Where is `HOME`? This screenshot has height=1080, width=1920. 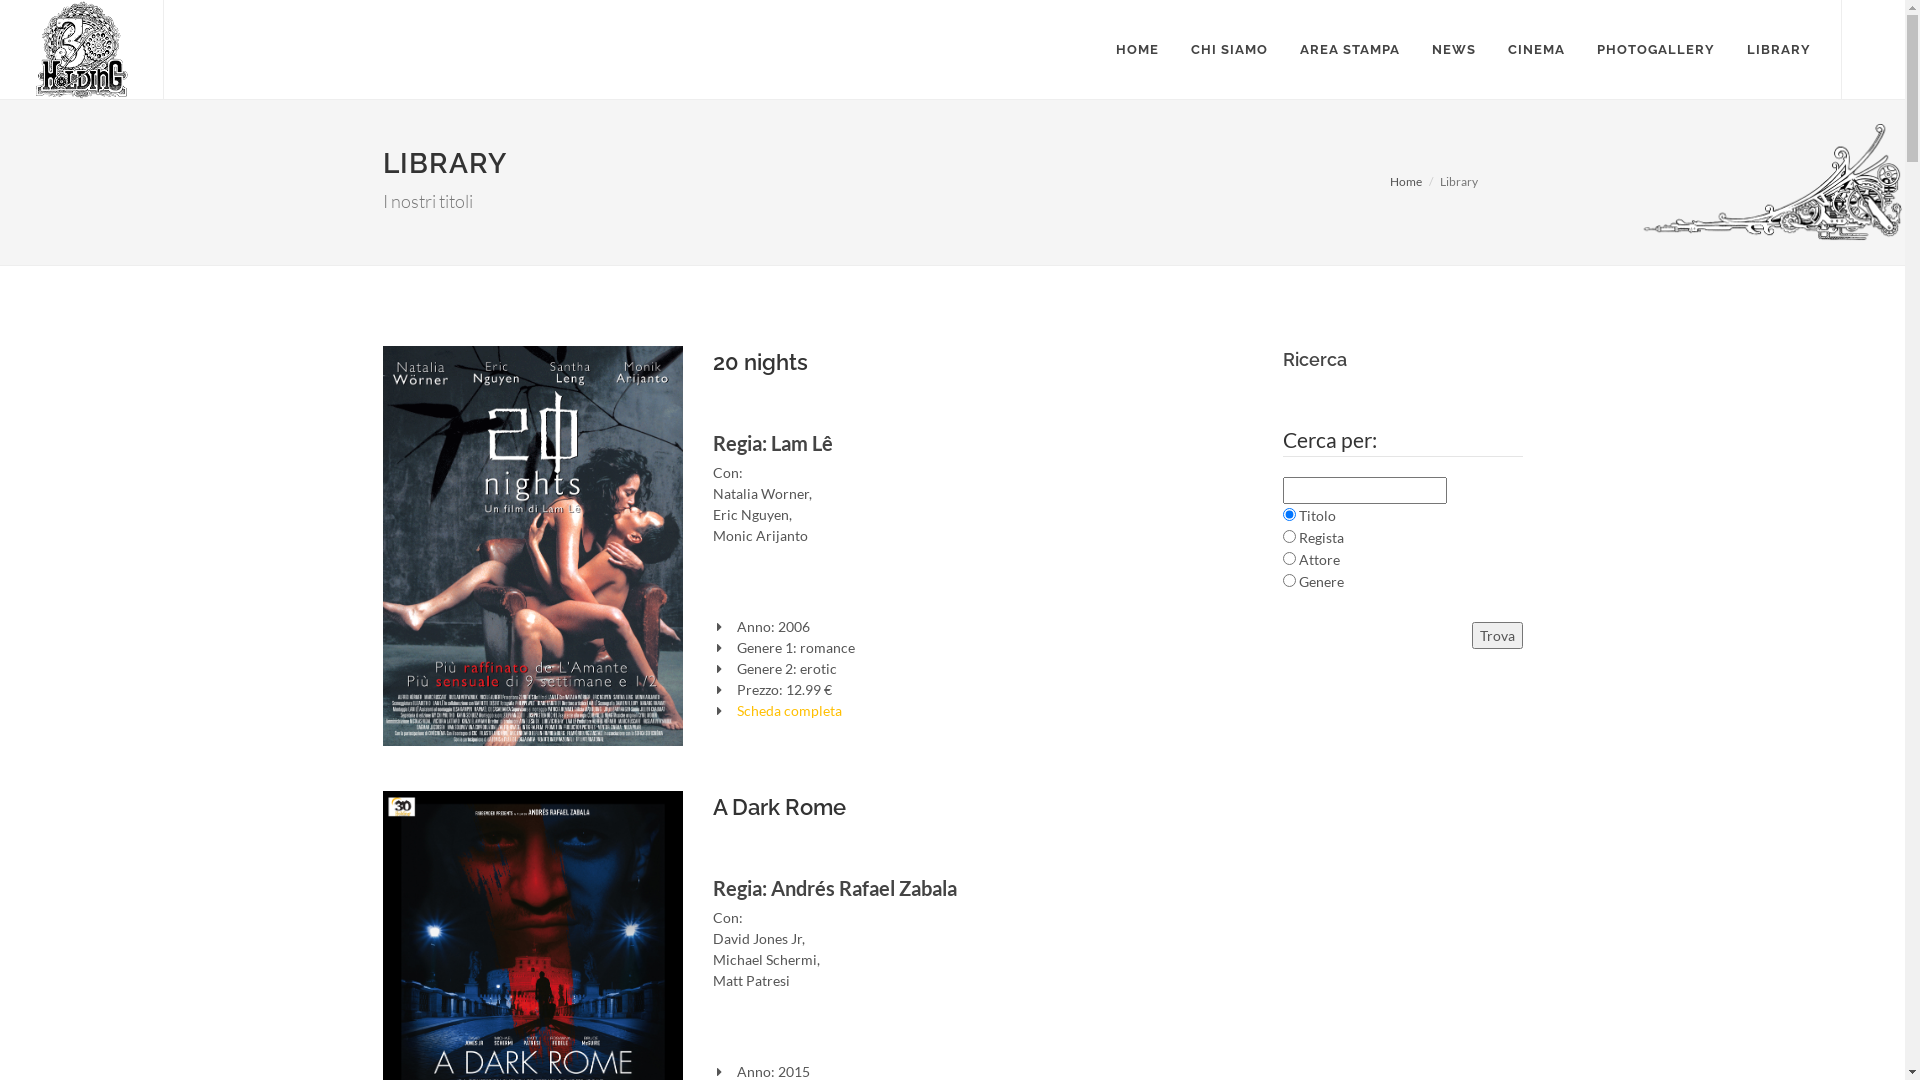
HOME is located at coordinates (1138, 50).